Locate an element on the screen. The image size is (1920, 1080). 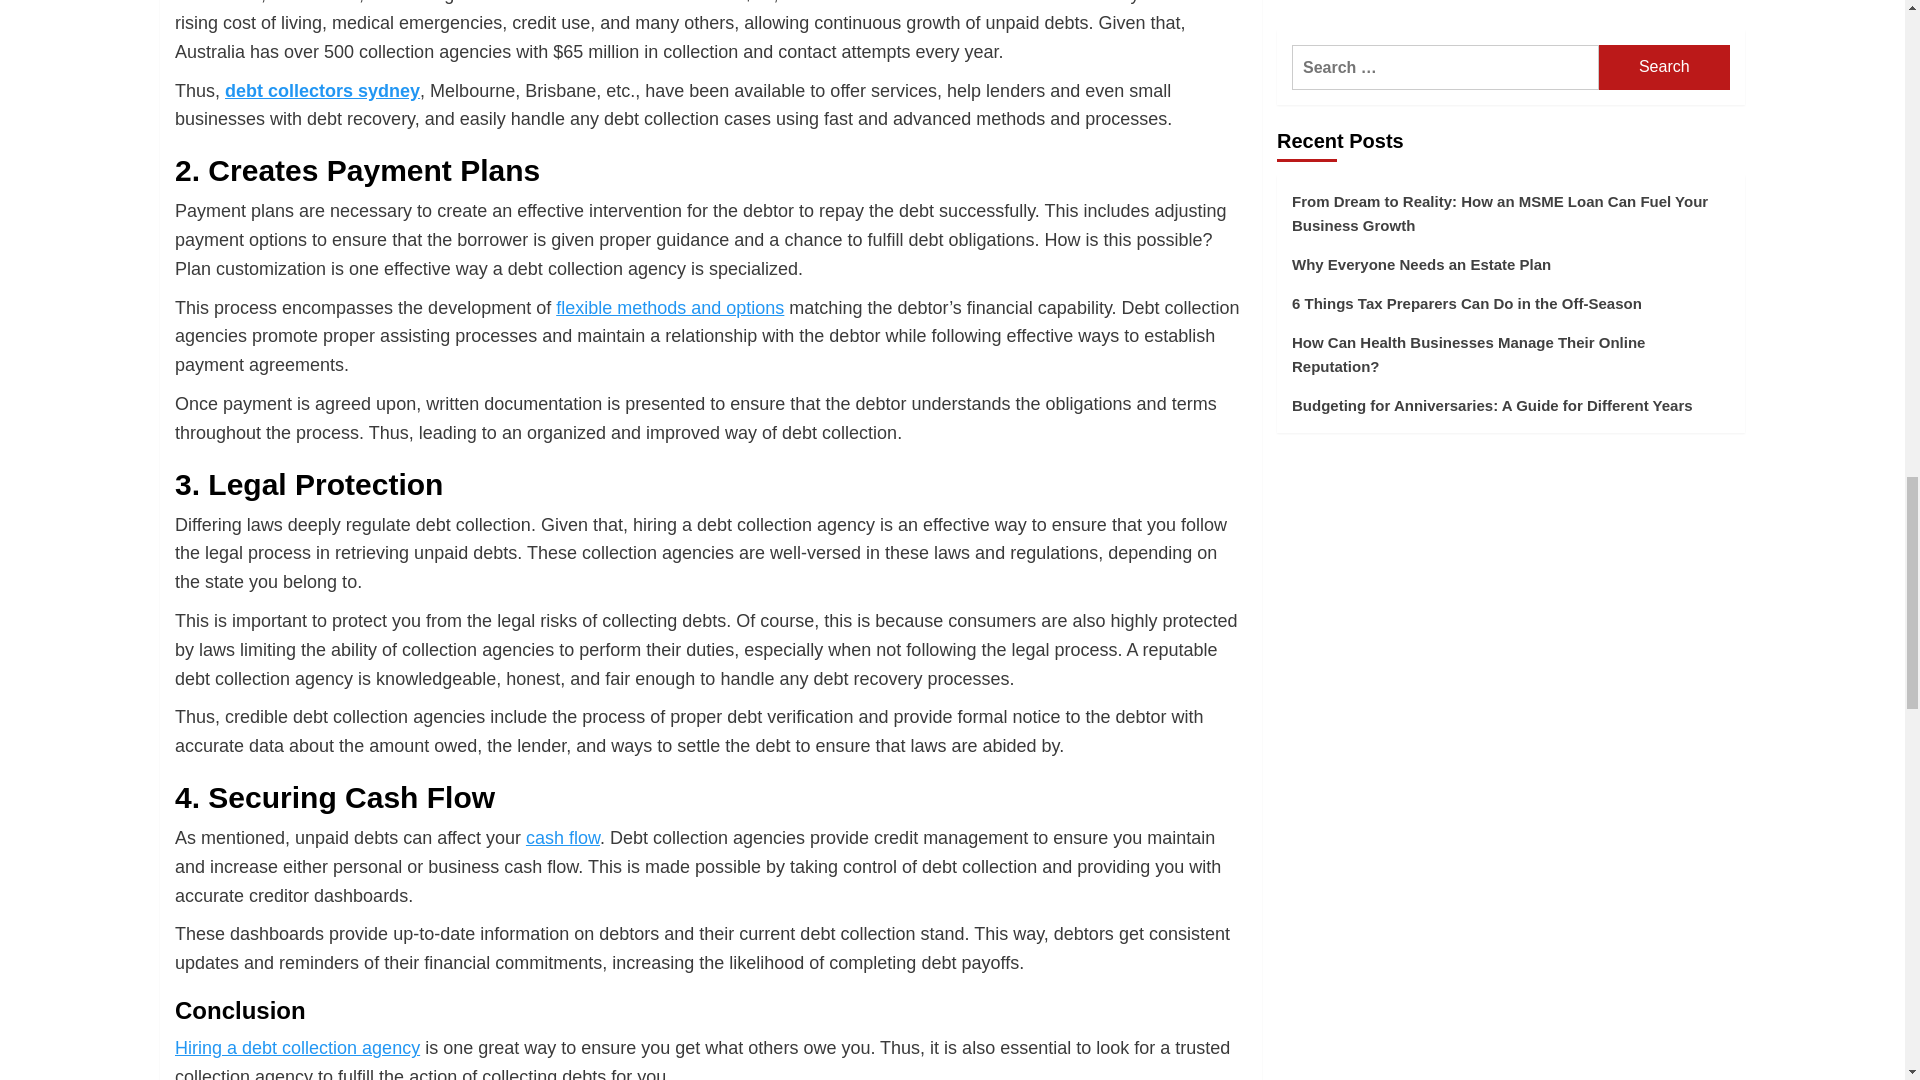
Hiring a debt collection agency is located at coordinates (297, 1048).